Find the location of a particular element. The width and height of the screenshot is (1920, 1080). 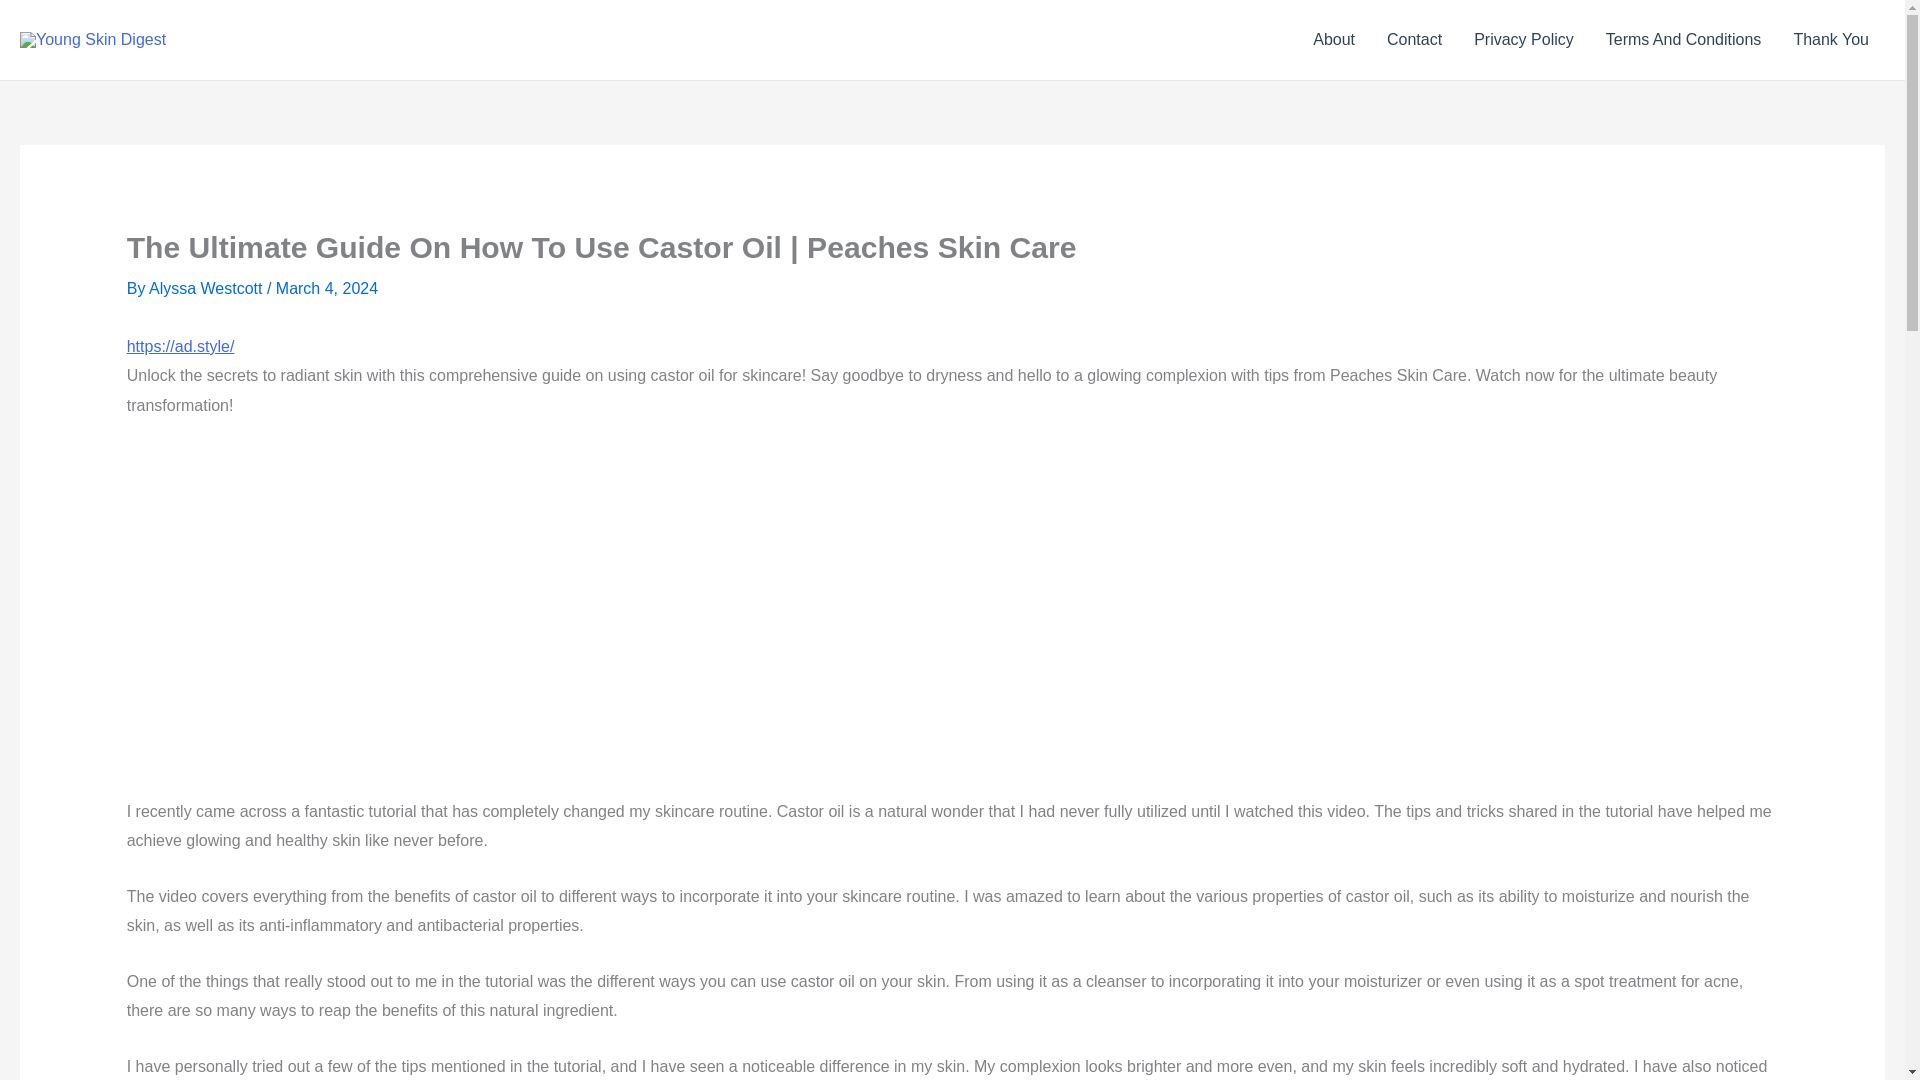

About is located at coordinates (1334, 40).